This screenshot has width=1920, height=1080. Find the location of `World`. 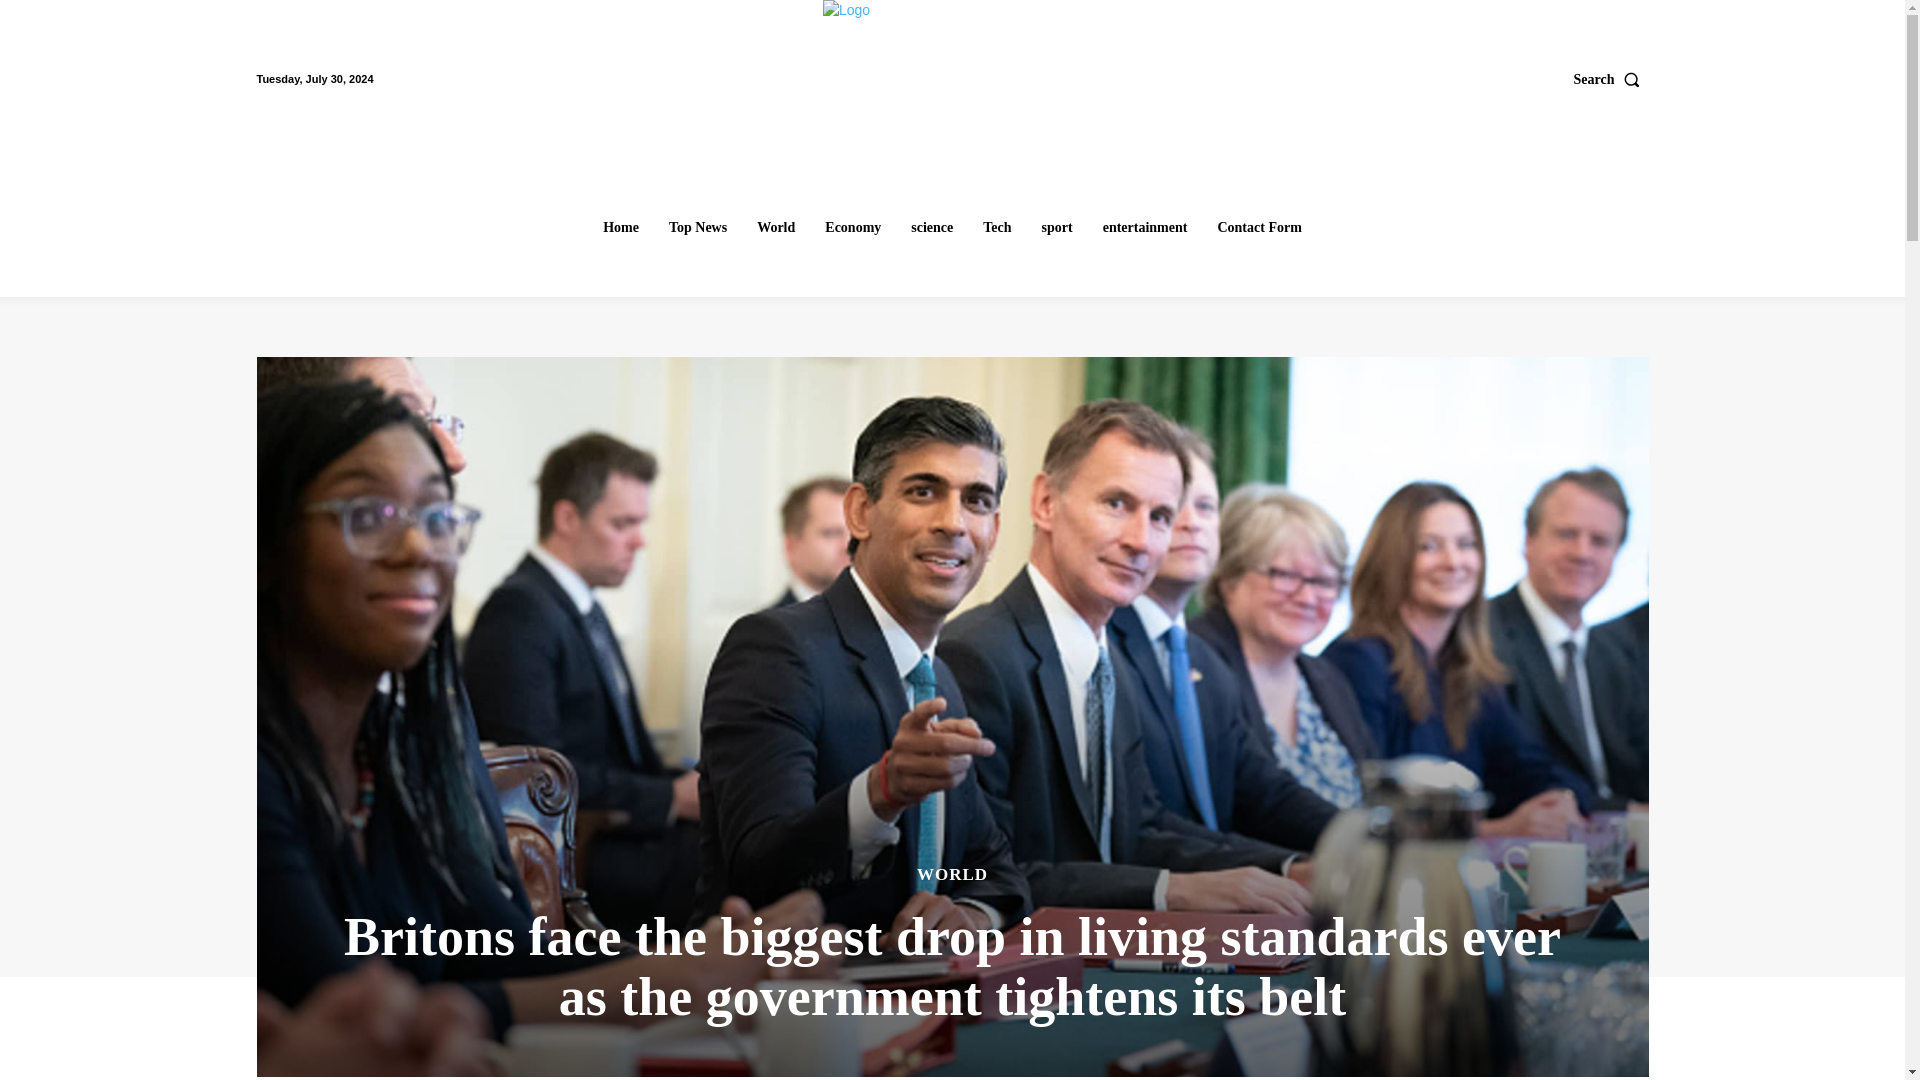

World is located at coordinates (775, 228).